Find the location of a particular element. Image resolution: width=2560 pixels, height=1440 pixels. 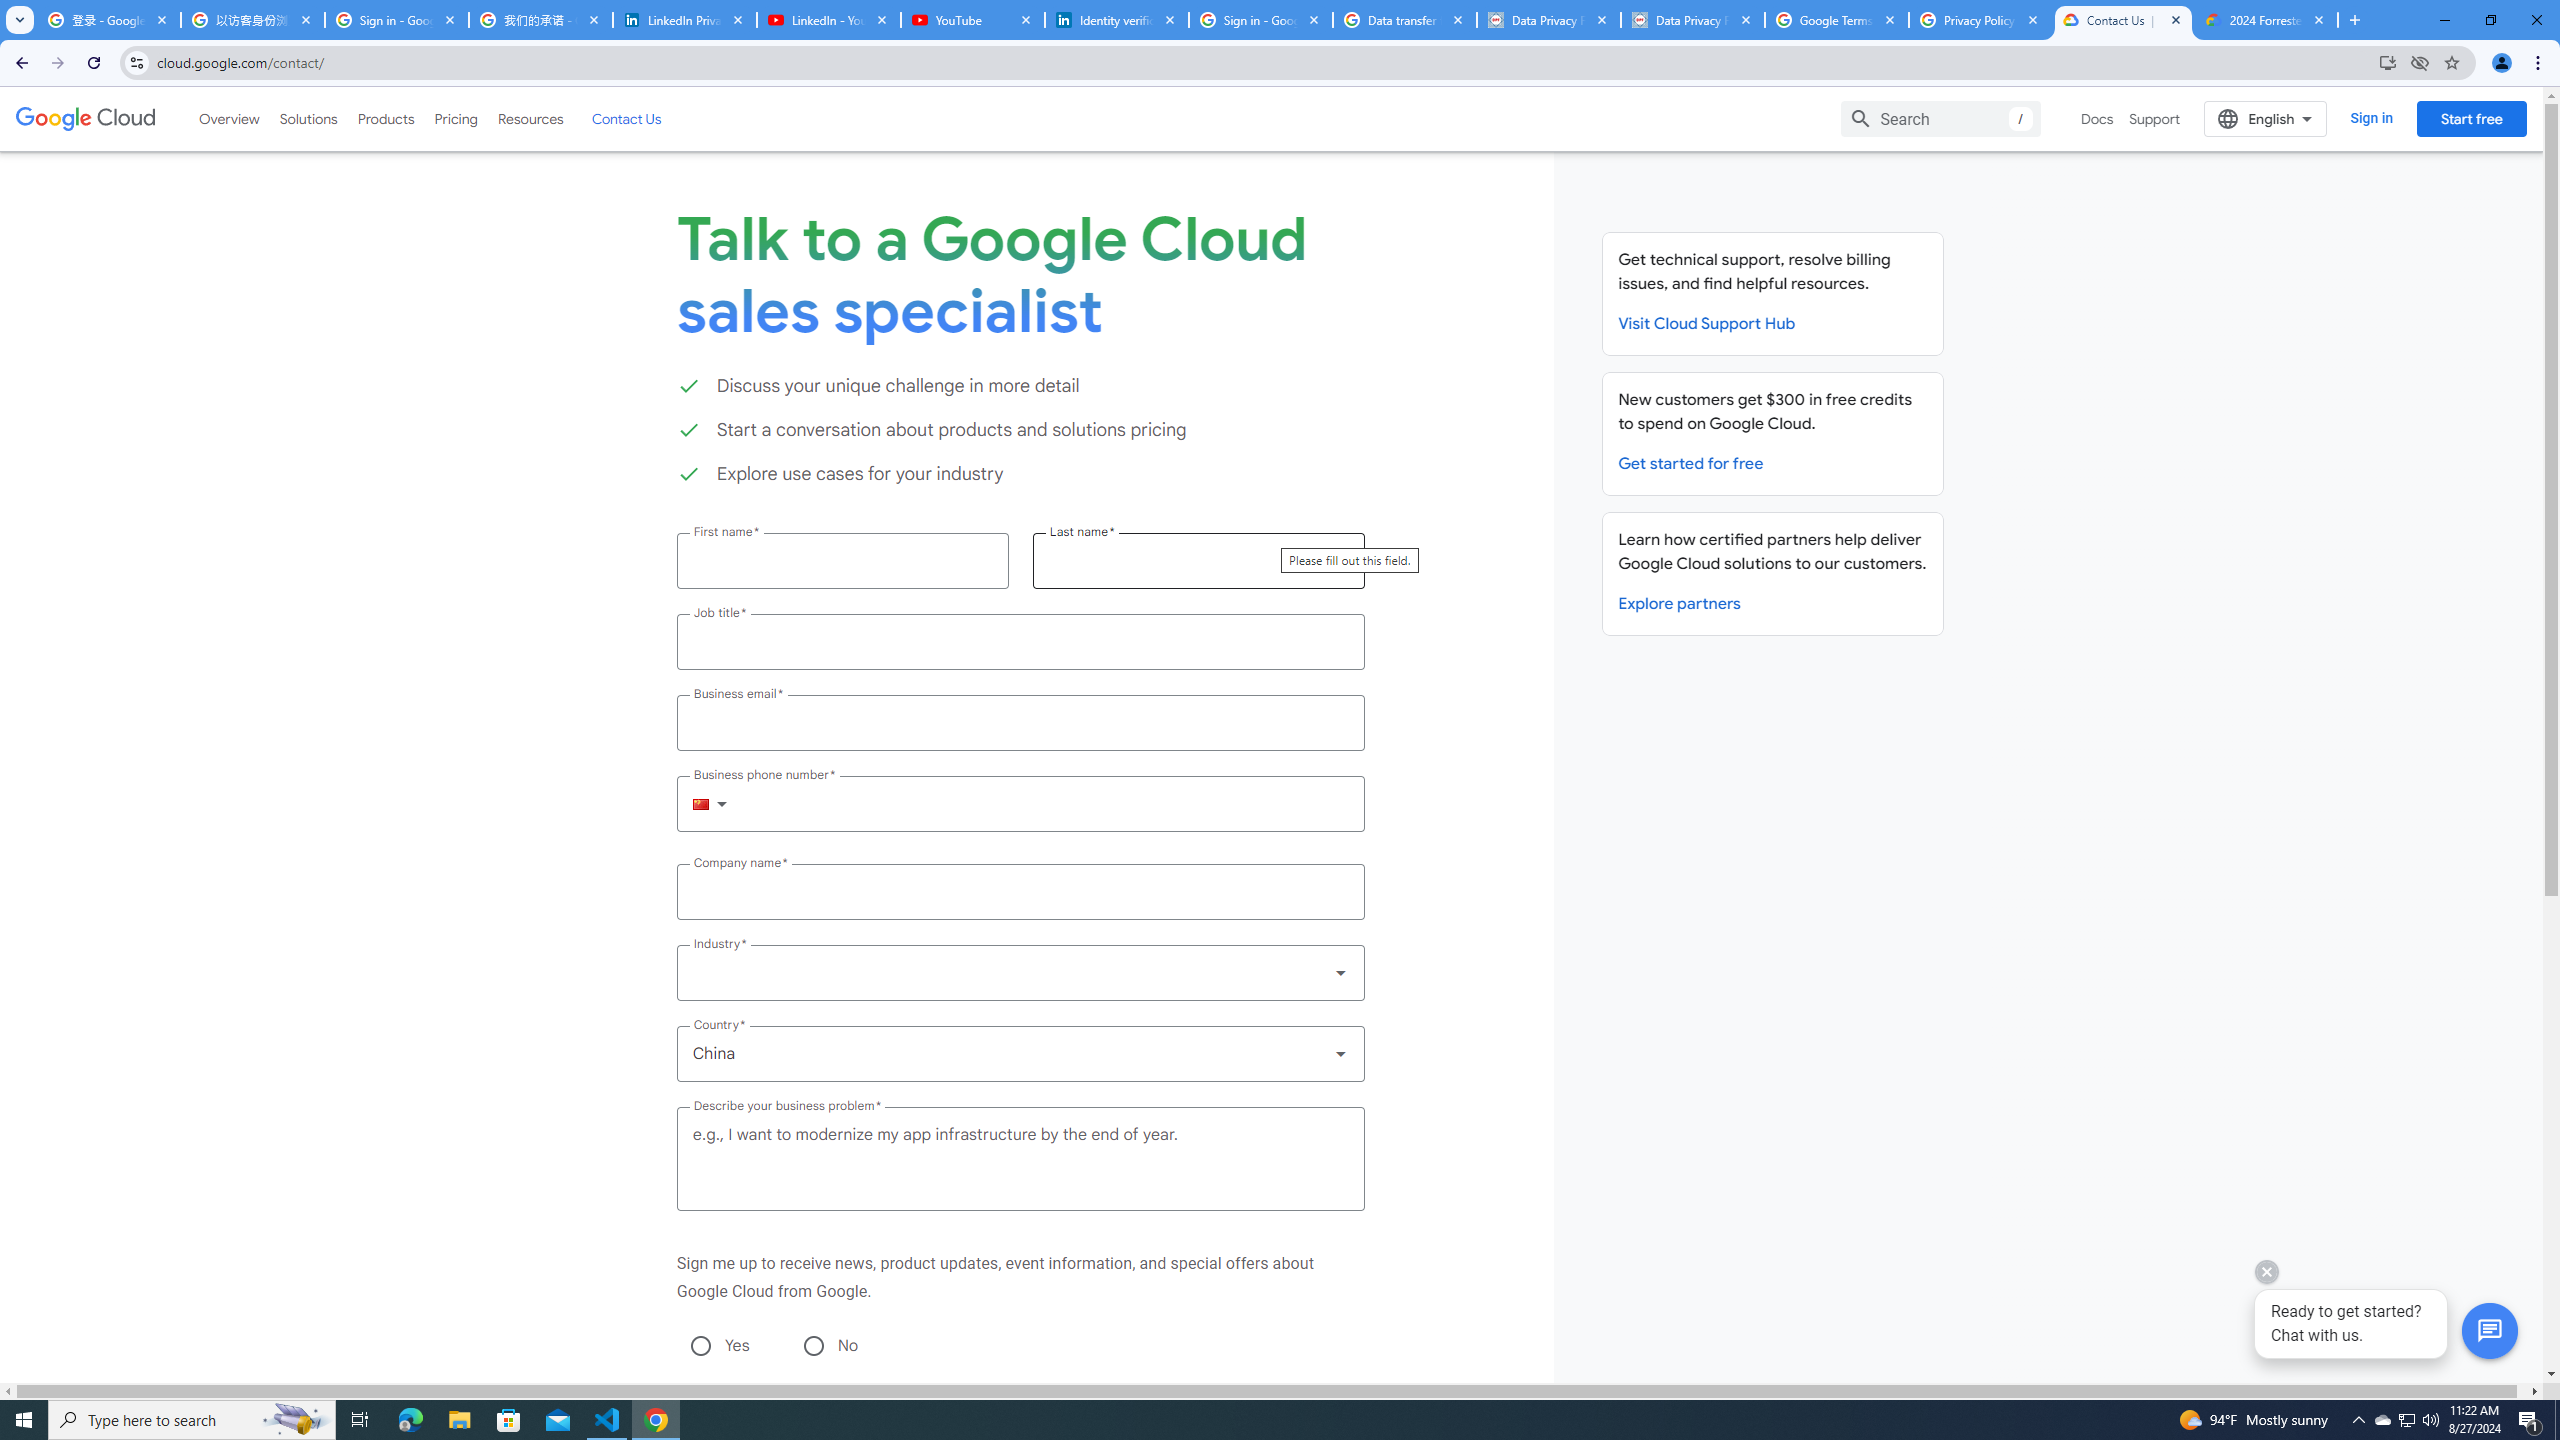

Yes is located at coordinates (700, 1345).